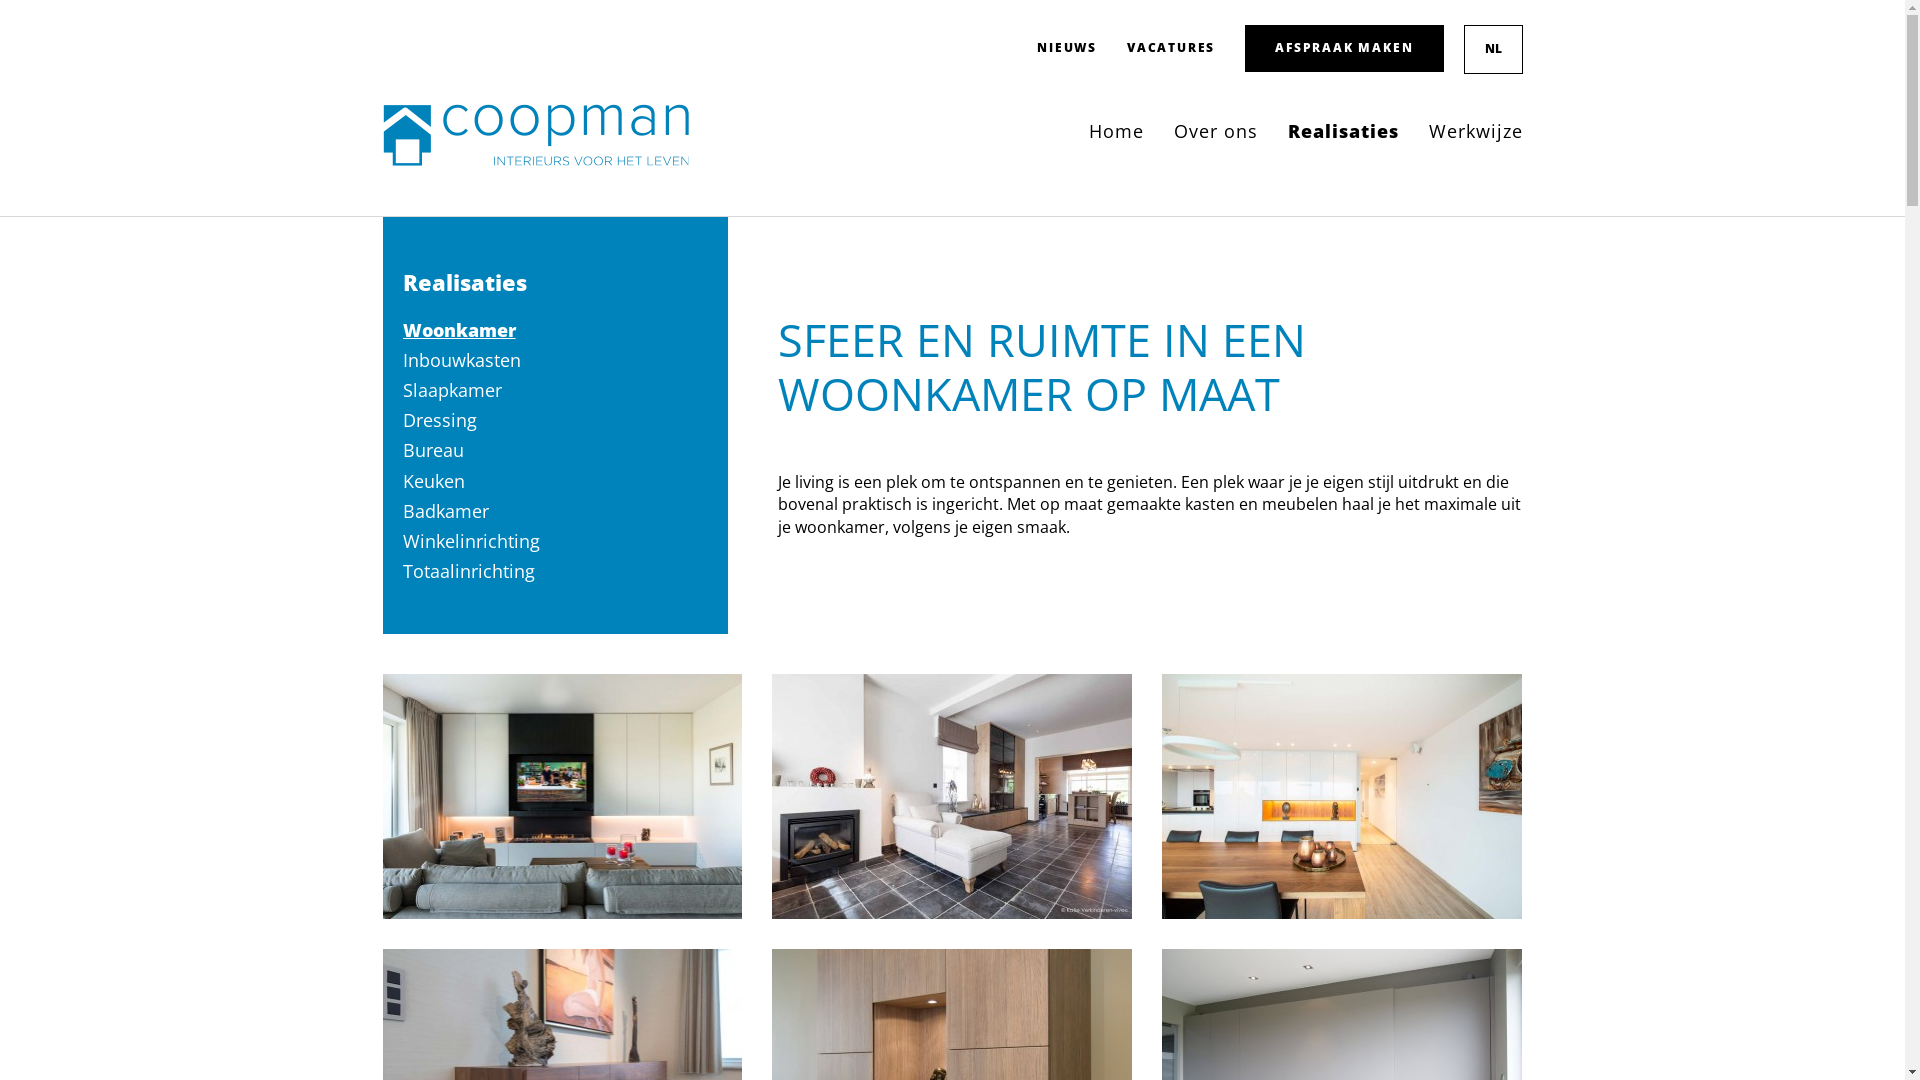 The image size is (1920, 1080). I want to click on Woonkamer, so click(458, 330).